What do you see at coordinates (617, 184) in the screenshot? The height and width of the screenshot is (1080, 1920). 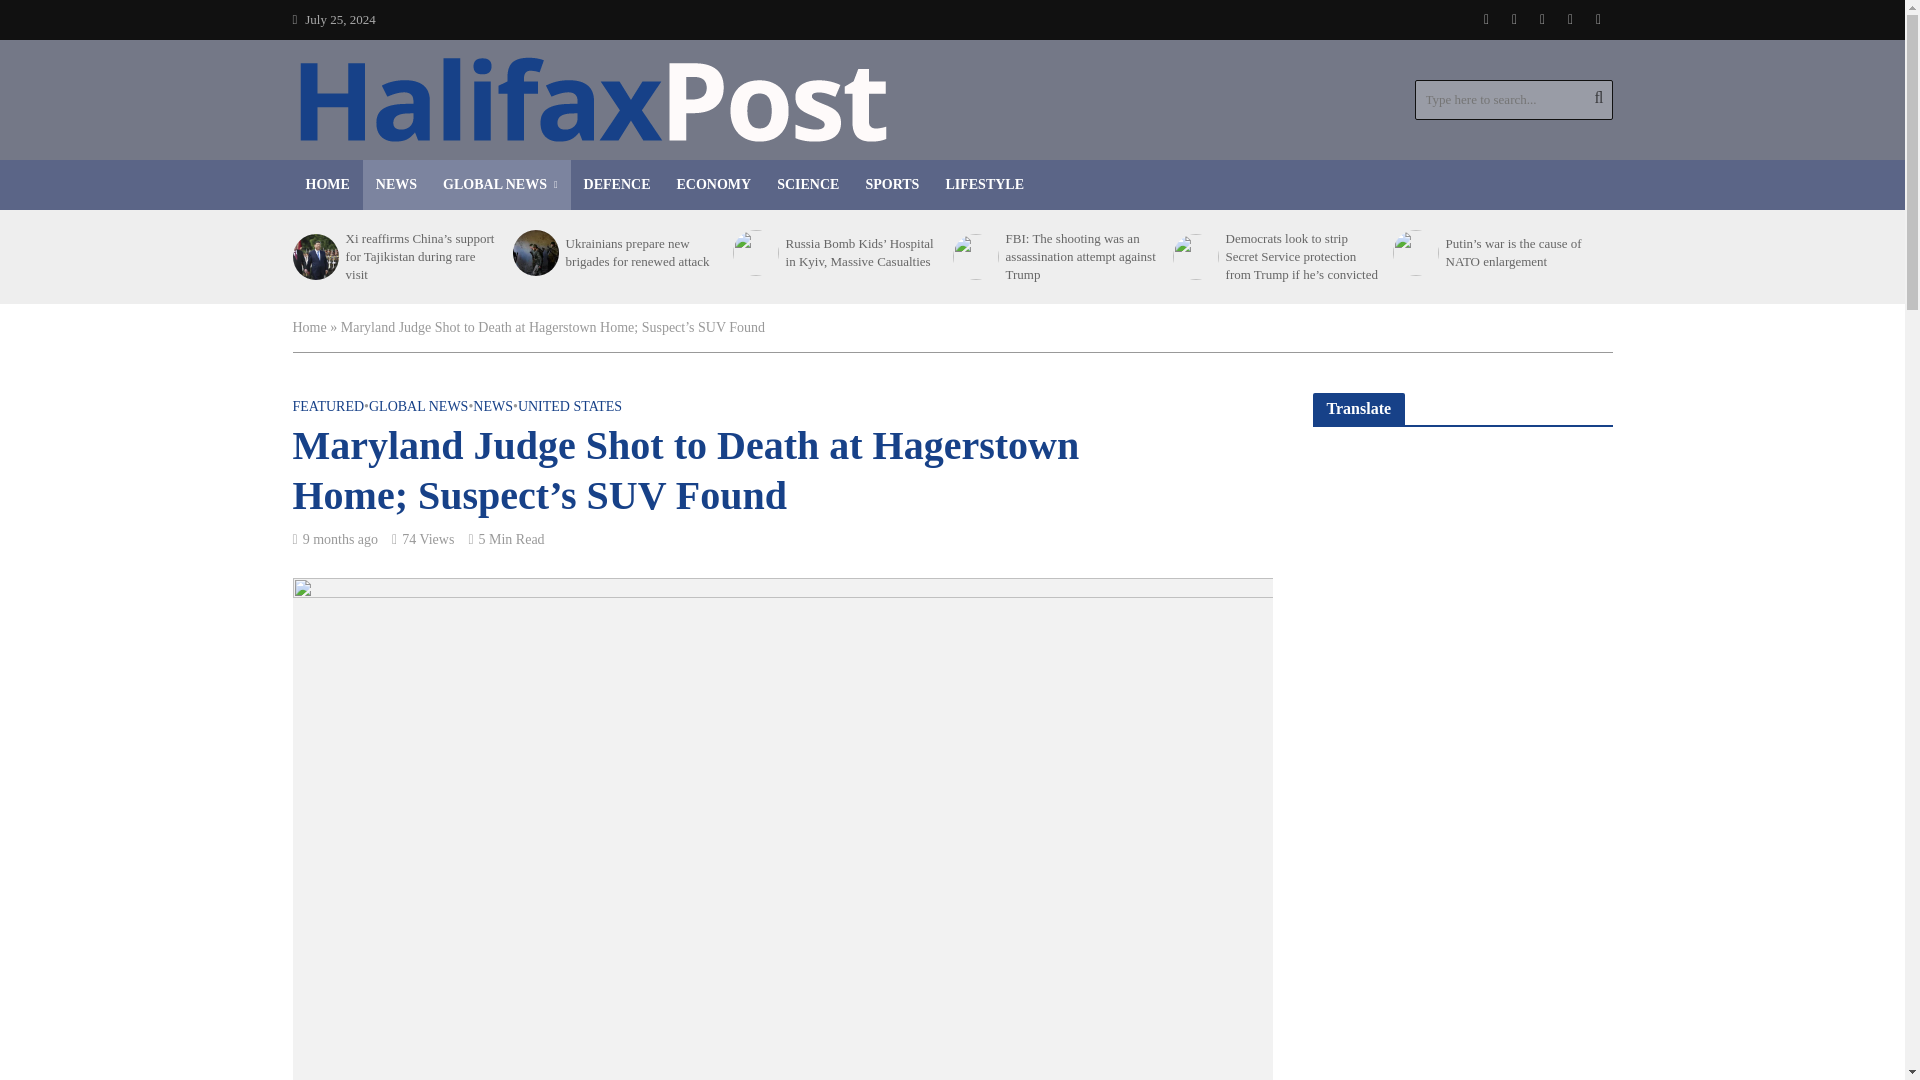 I see `DEFENCE` at bounding box center [617, 184].